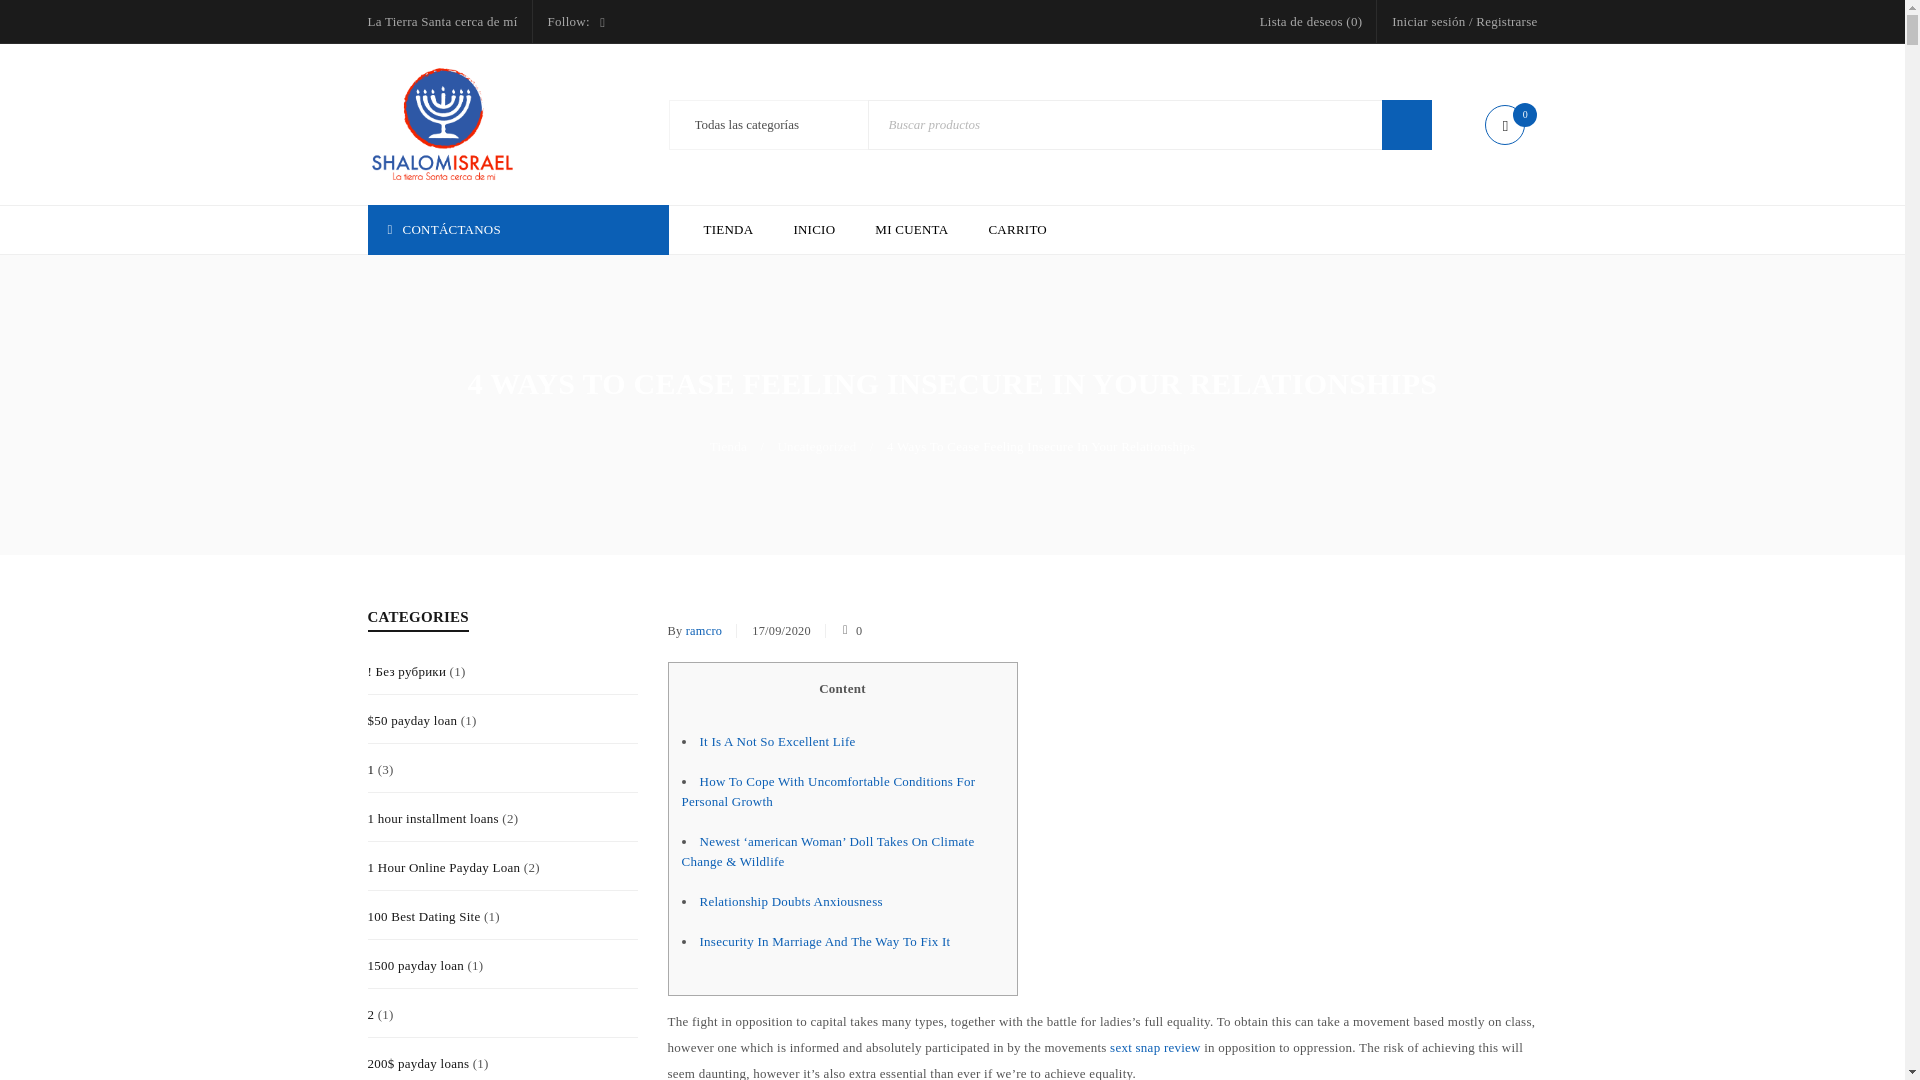 The height and width of the screenshot is (1080, 1920). I want to click on 1500 payday loan, so click(416, 966).